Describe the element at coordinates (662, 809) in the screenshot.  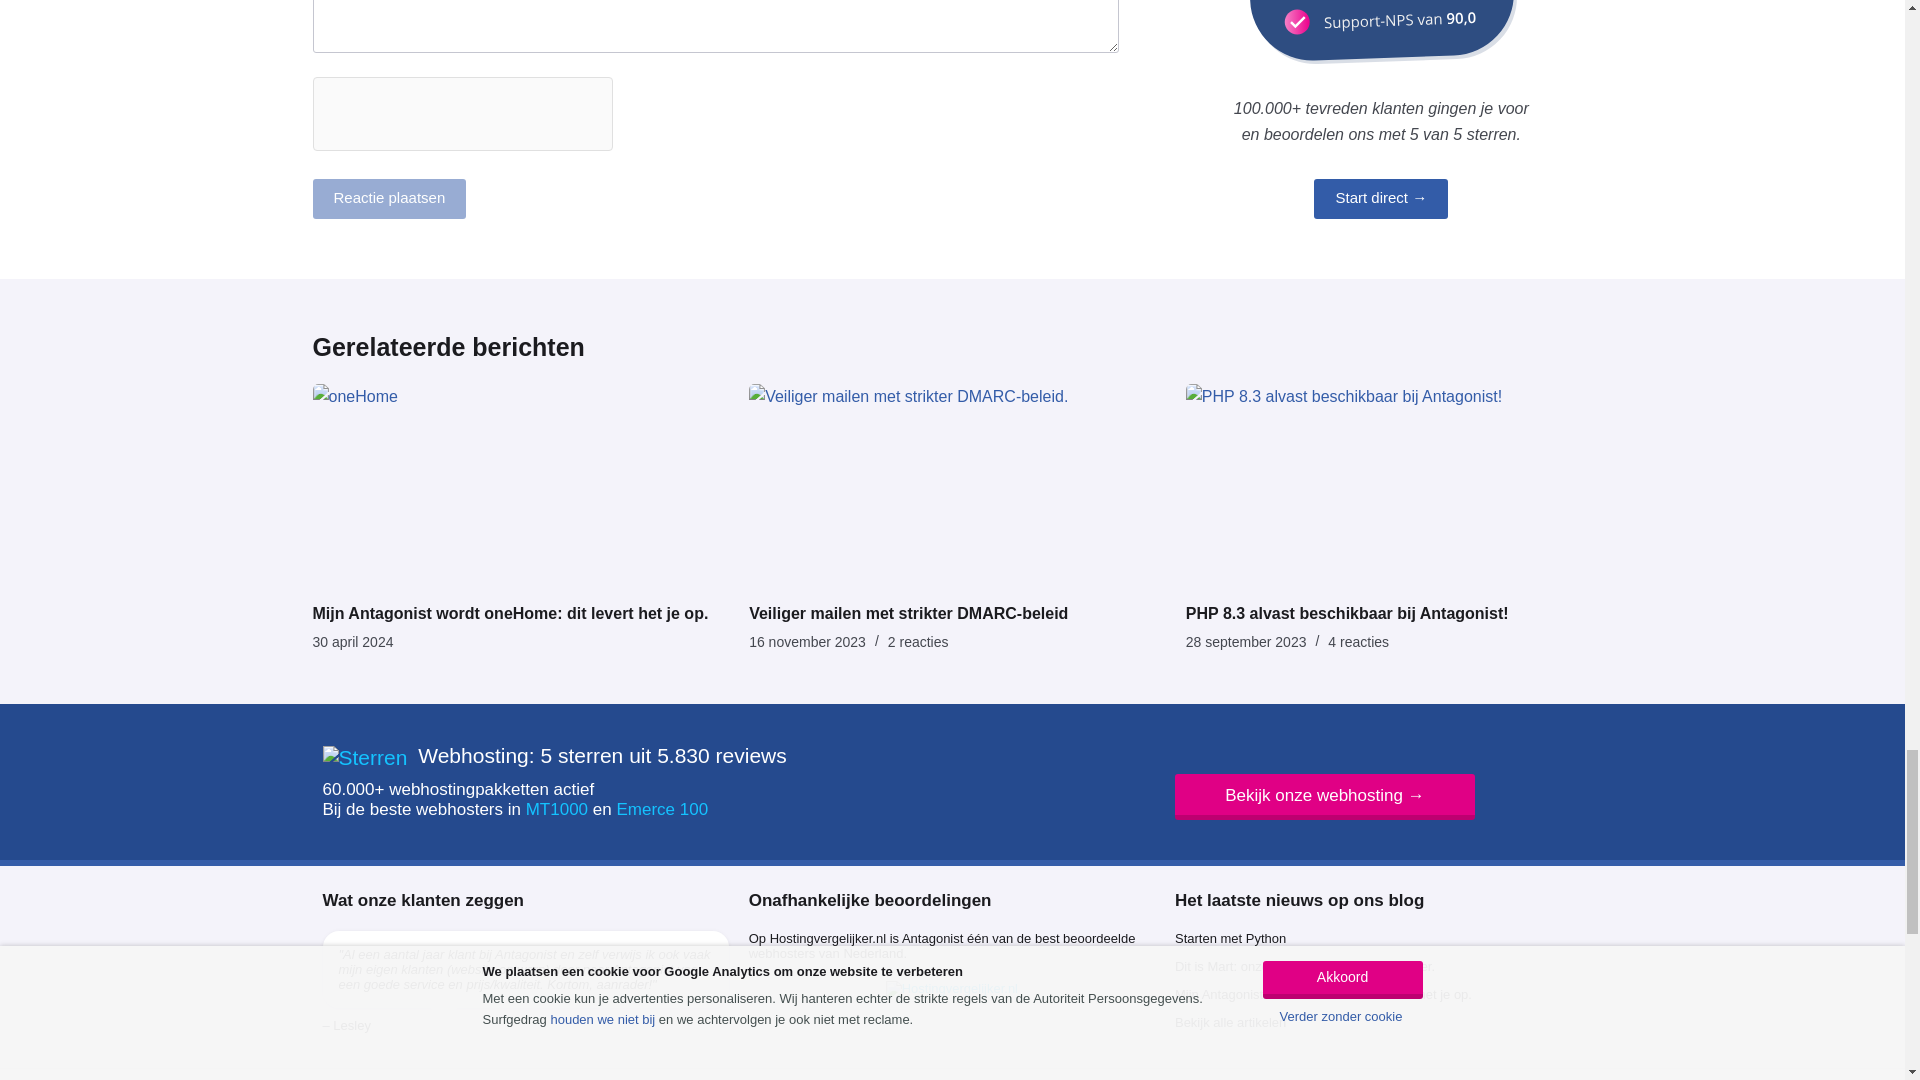
I see `Emerce 100` at that location.